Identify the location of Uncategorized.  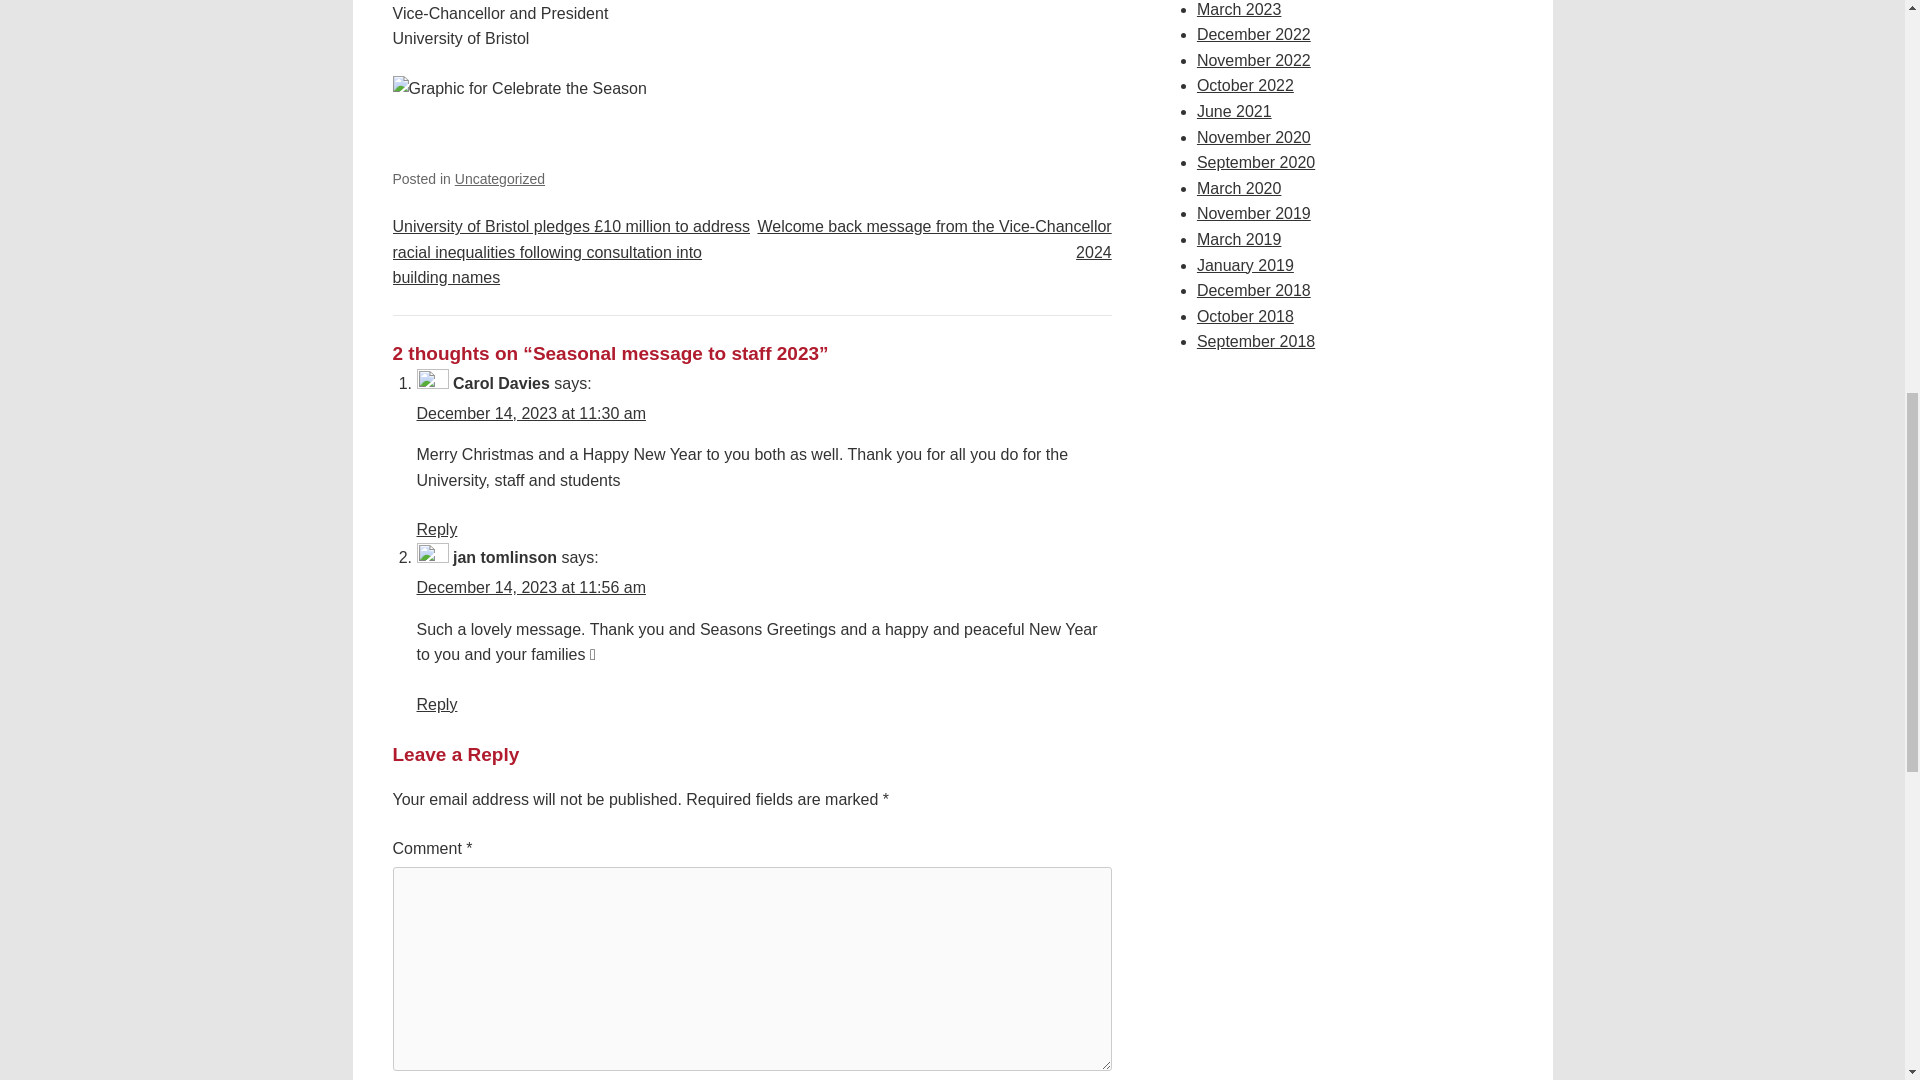
(500, 178).